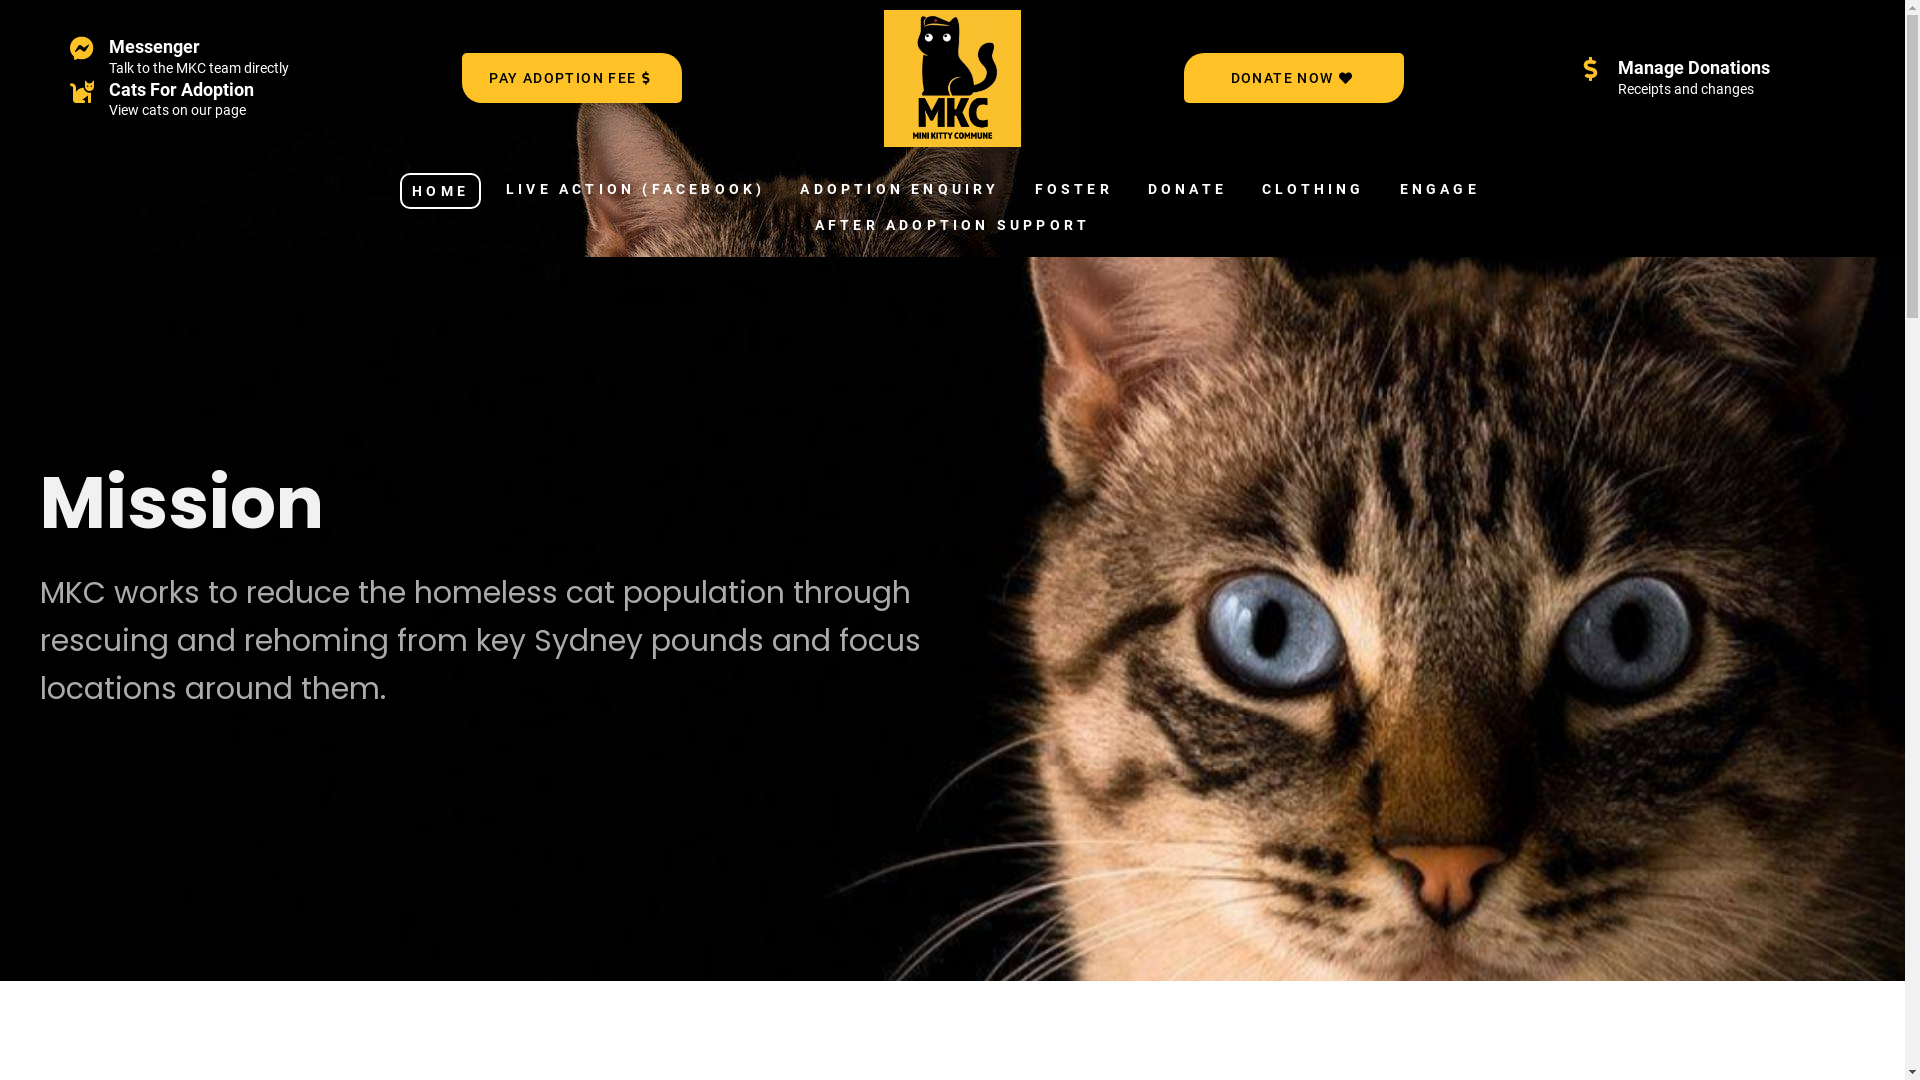 The width and height of the screenshot is (1920, 1080). Describe the element at coordinates (1440, 189) in the screenshot. I see `ENGAGE` at that location.